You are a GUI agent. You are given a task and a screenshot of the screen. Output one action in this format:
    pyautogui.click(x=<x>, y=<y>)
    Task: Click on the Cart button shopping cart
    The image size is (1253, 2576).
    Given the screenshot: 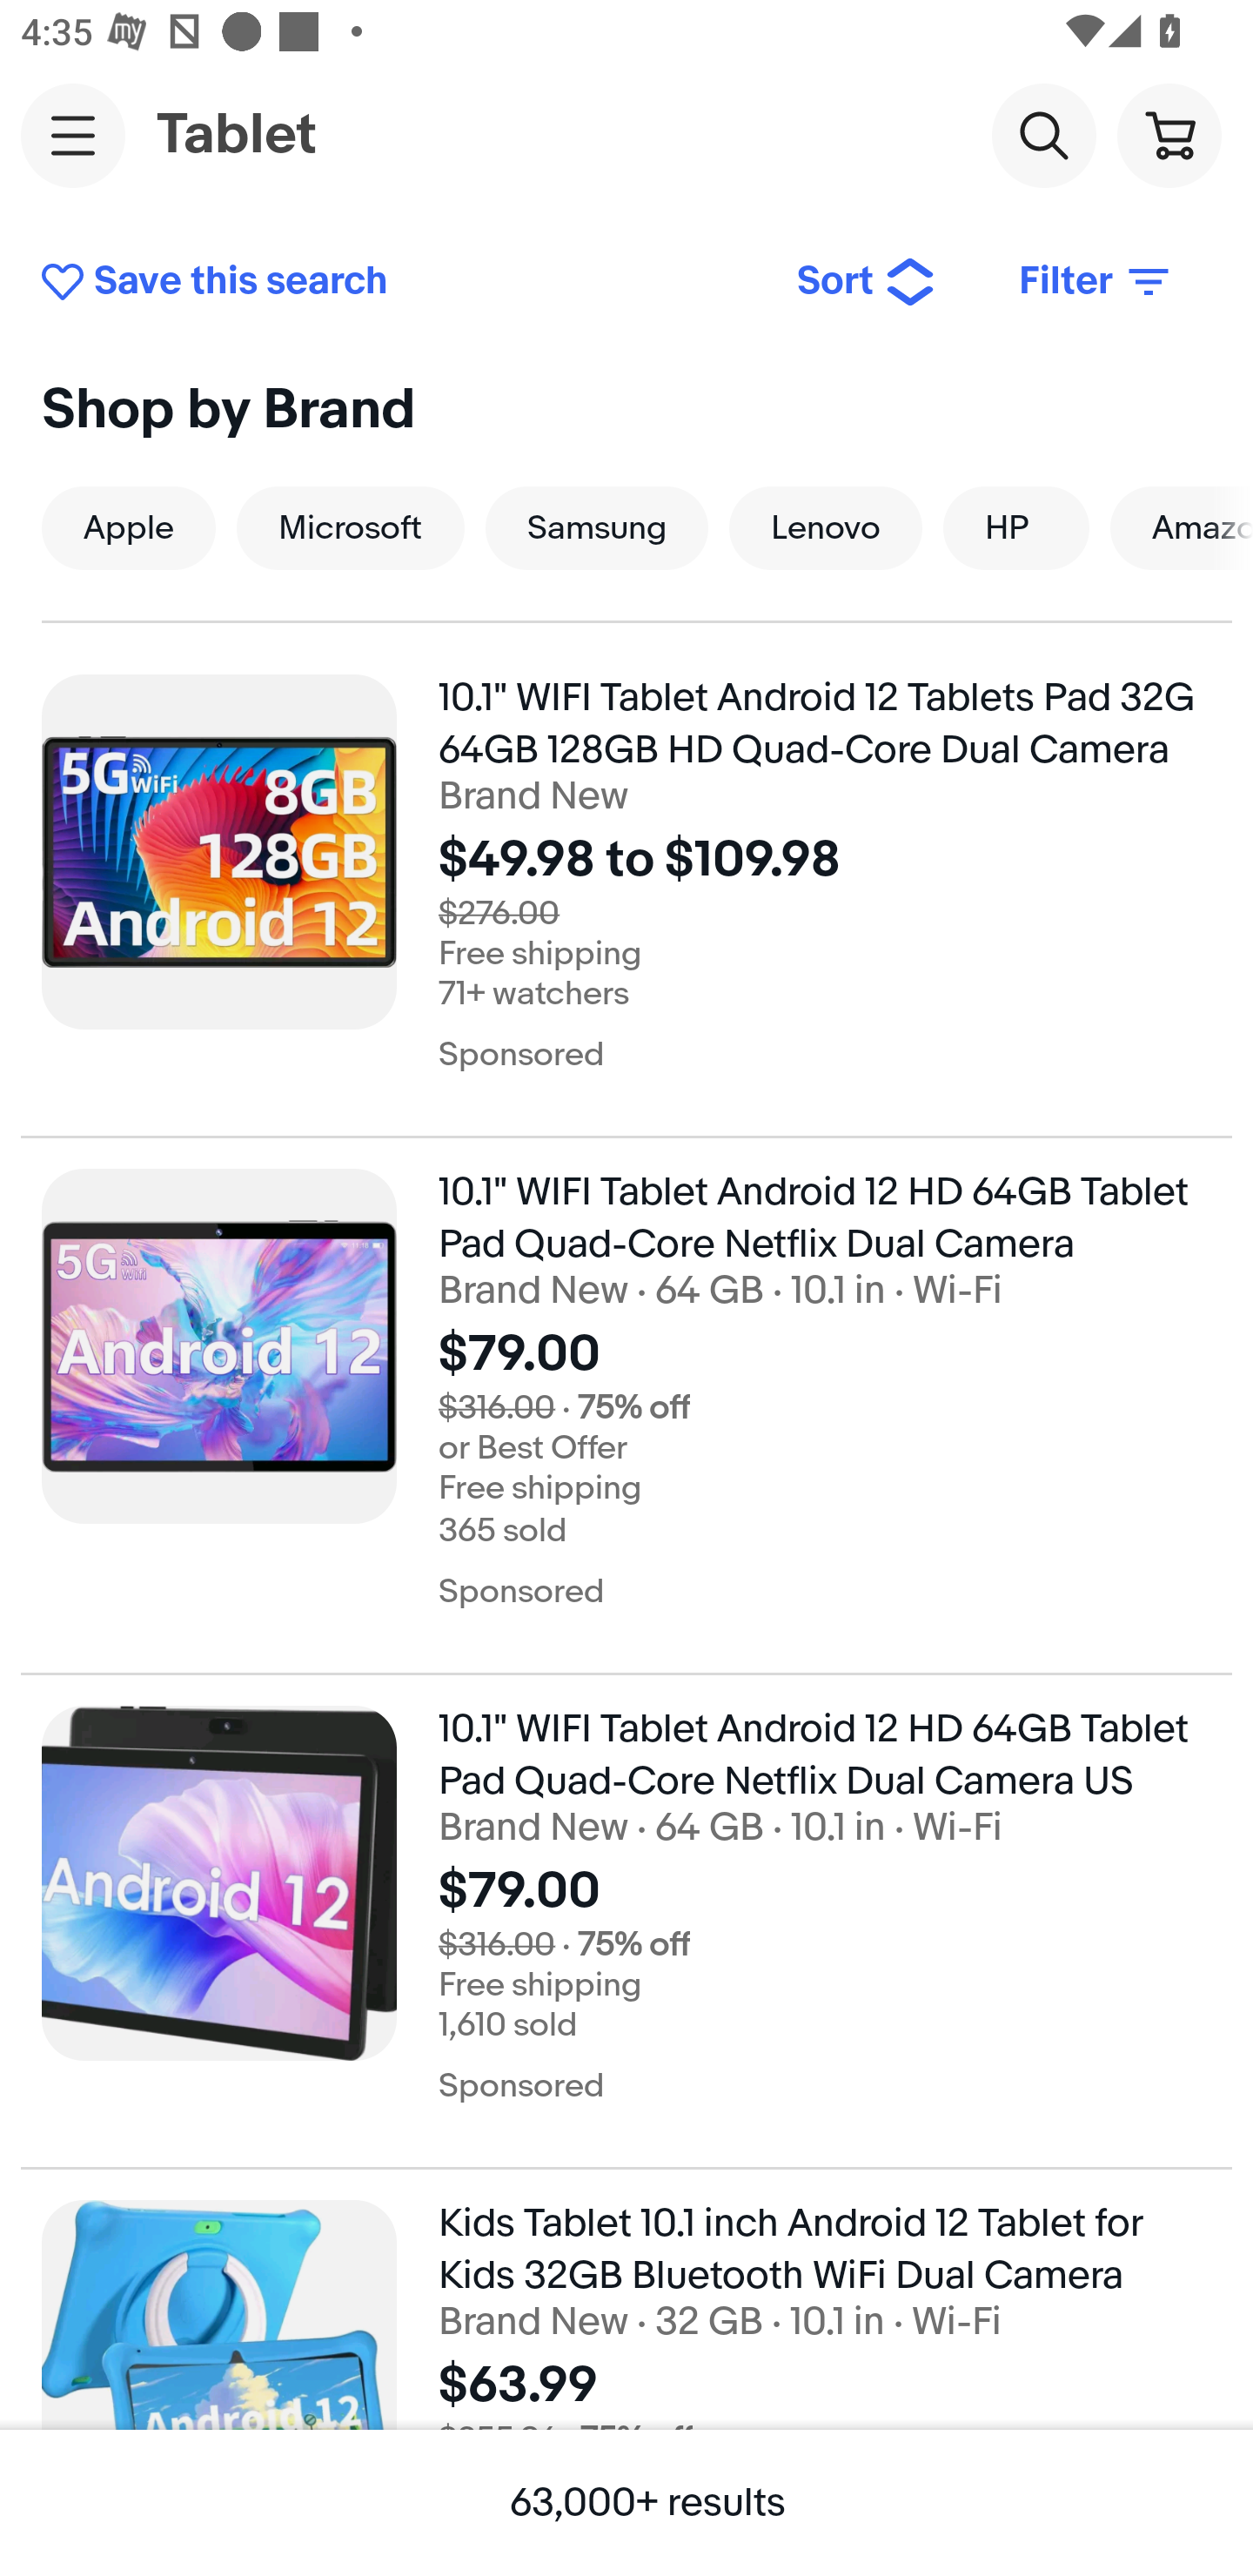 What is the action you would take?
    pyautogui.click(x=1169, y=134)
    